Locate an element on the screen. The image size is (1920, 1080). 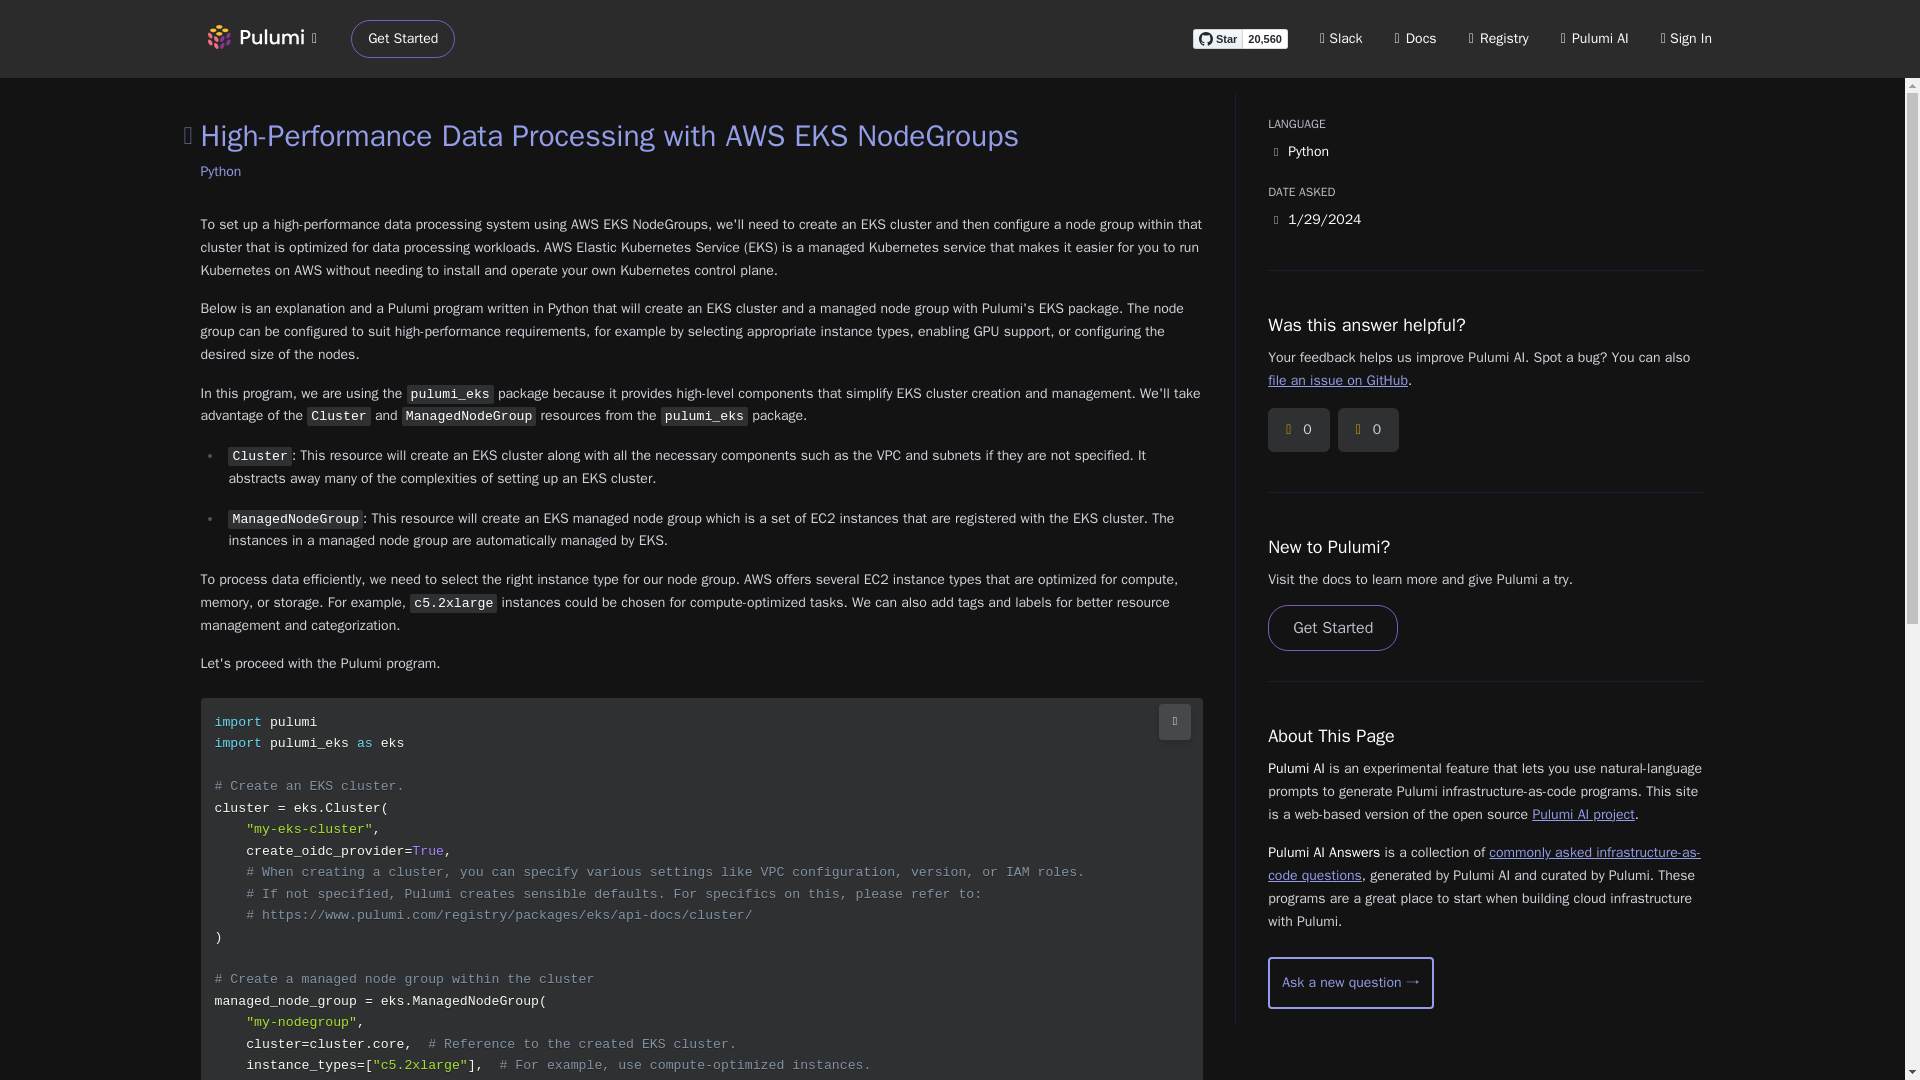
Upvote this answer is located at coordinates (1298, 430).